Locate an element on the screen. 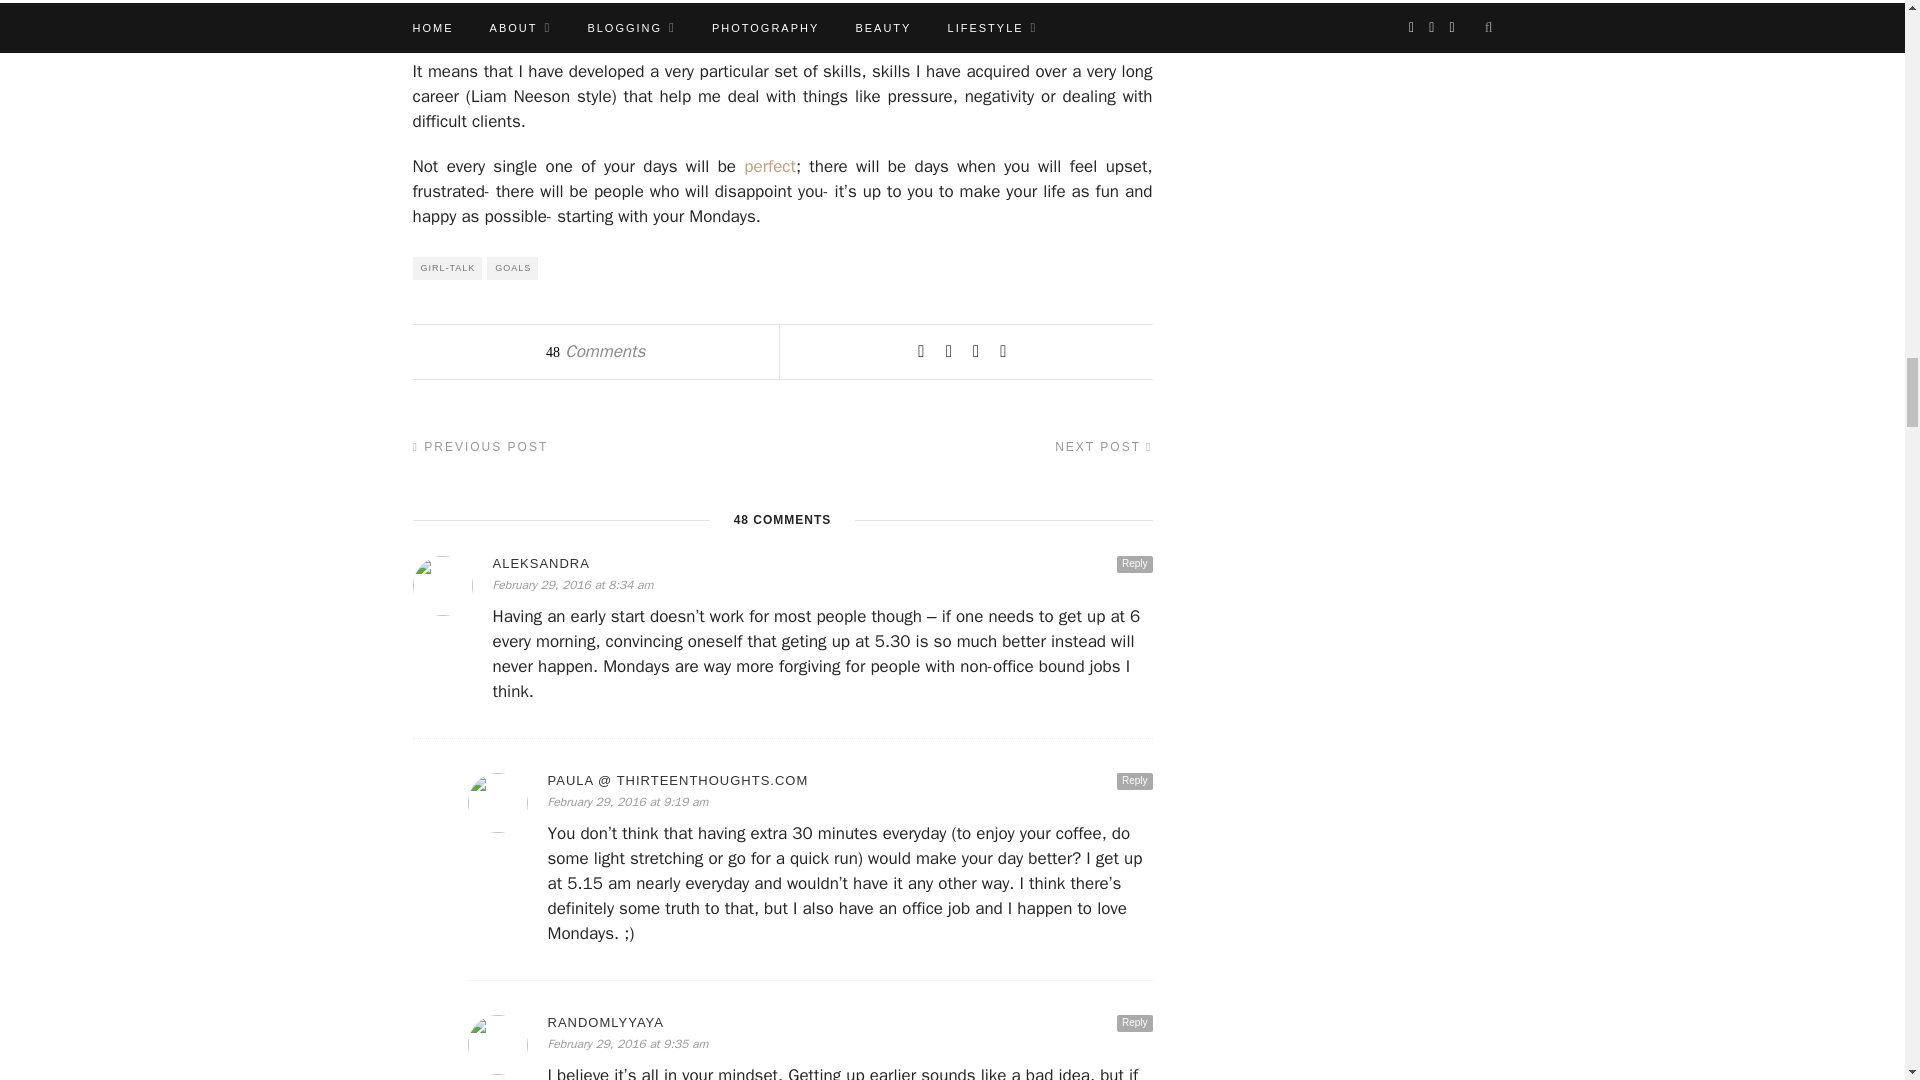 The image size is (1920, 1080). PREVIOUS POST is located at coordinates (480, 446).